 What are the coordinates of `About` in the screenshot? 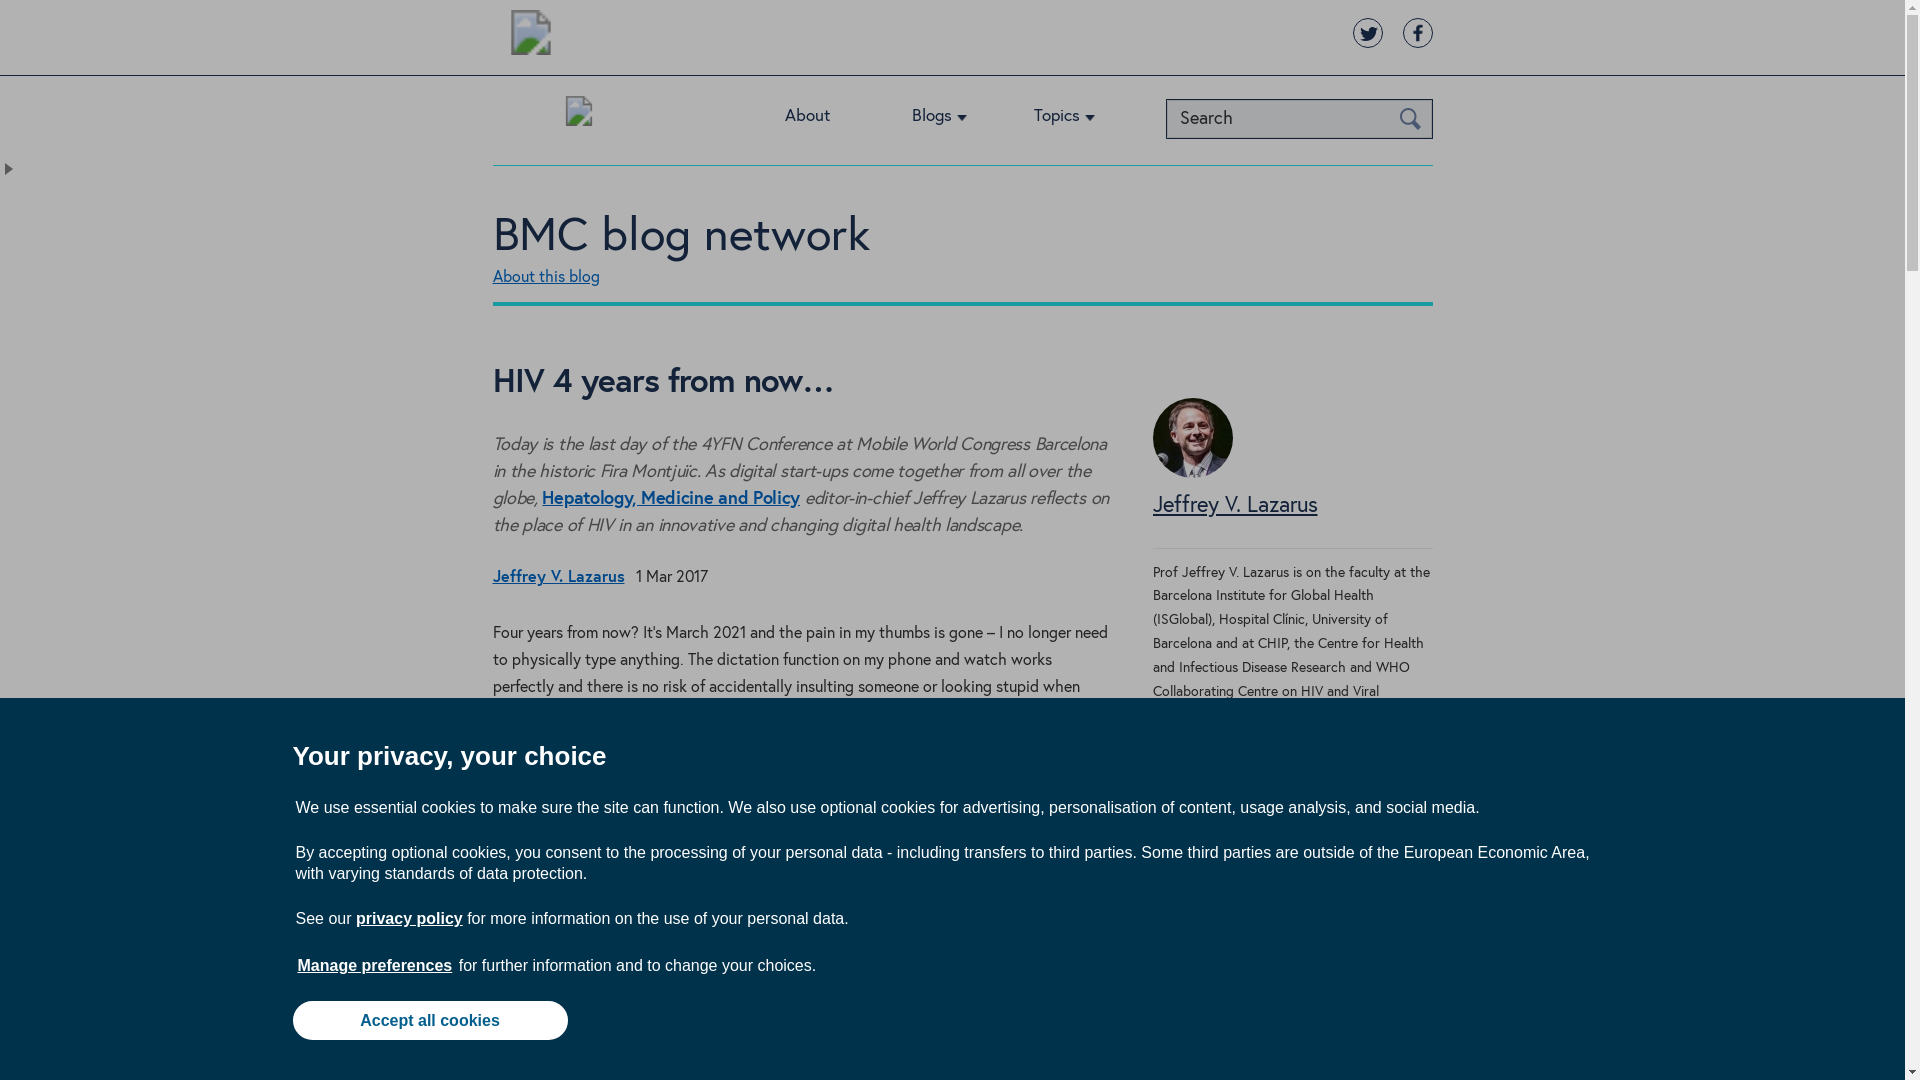 It's located at (830, 120).